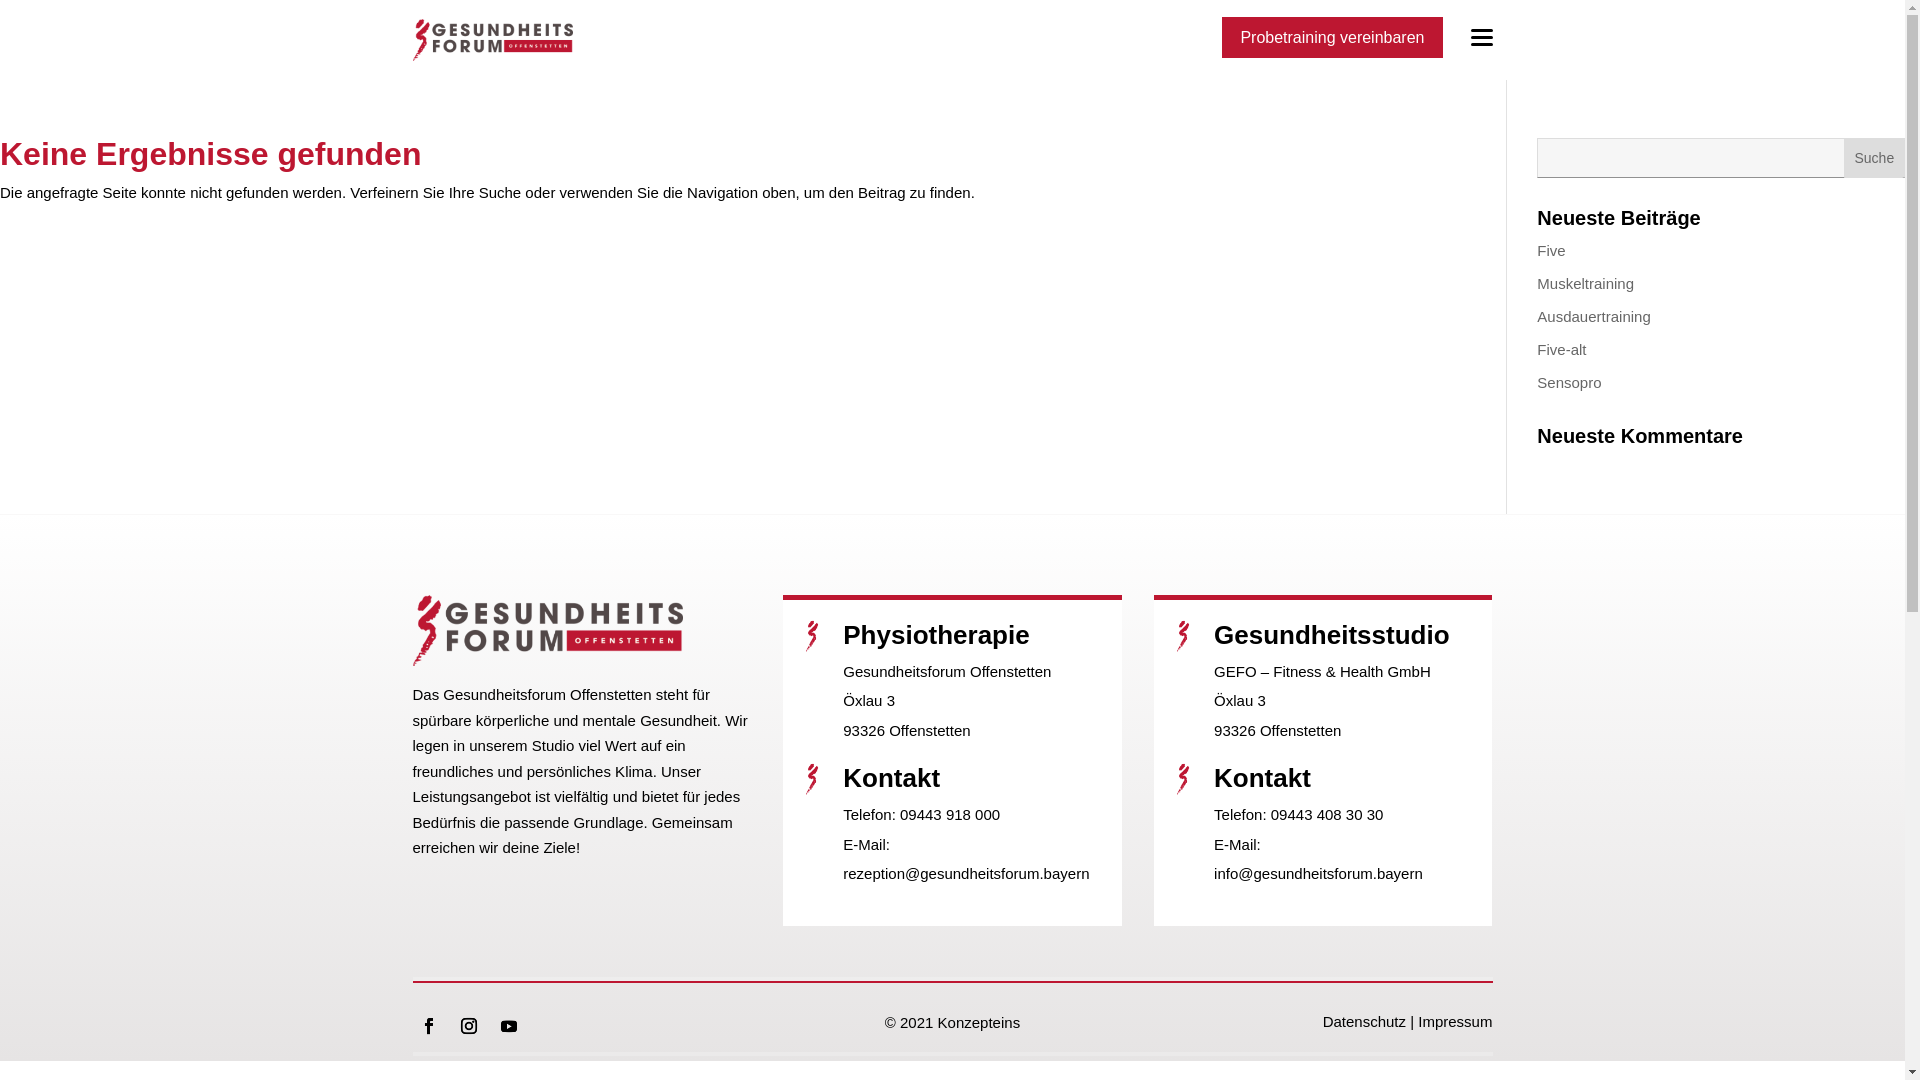  I want to click on Folge auf Instagram, so click(468, 1026).